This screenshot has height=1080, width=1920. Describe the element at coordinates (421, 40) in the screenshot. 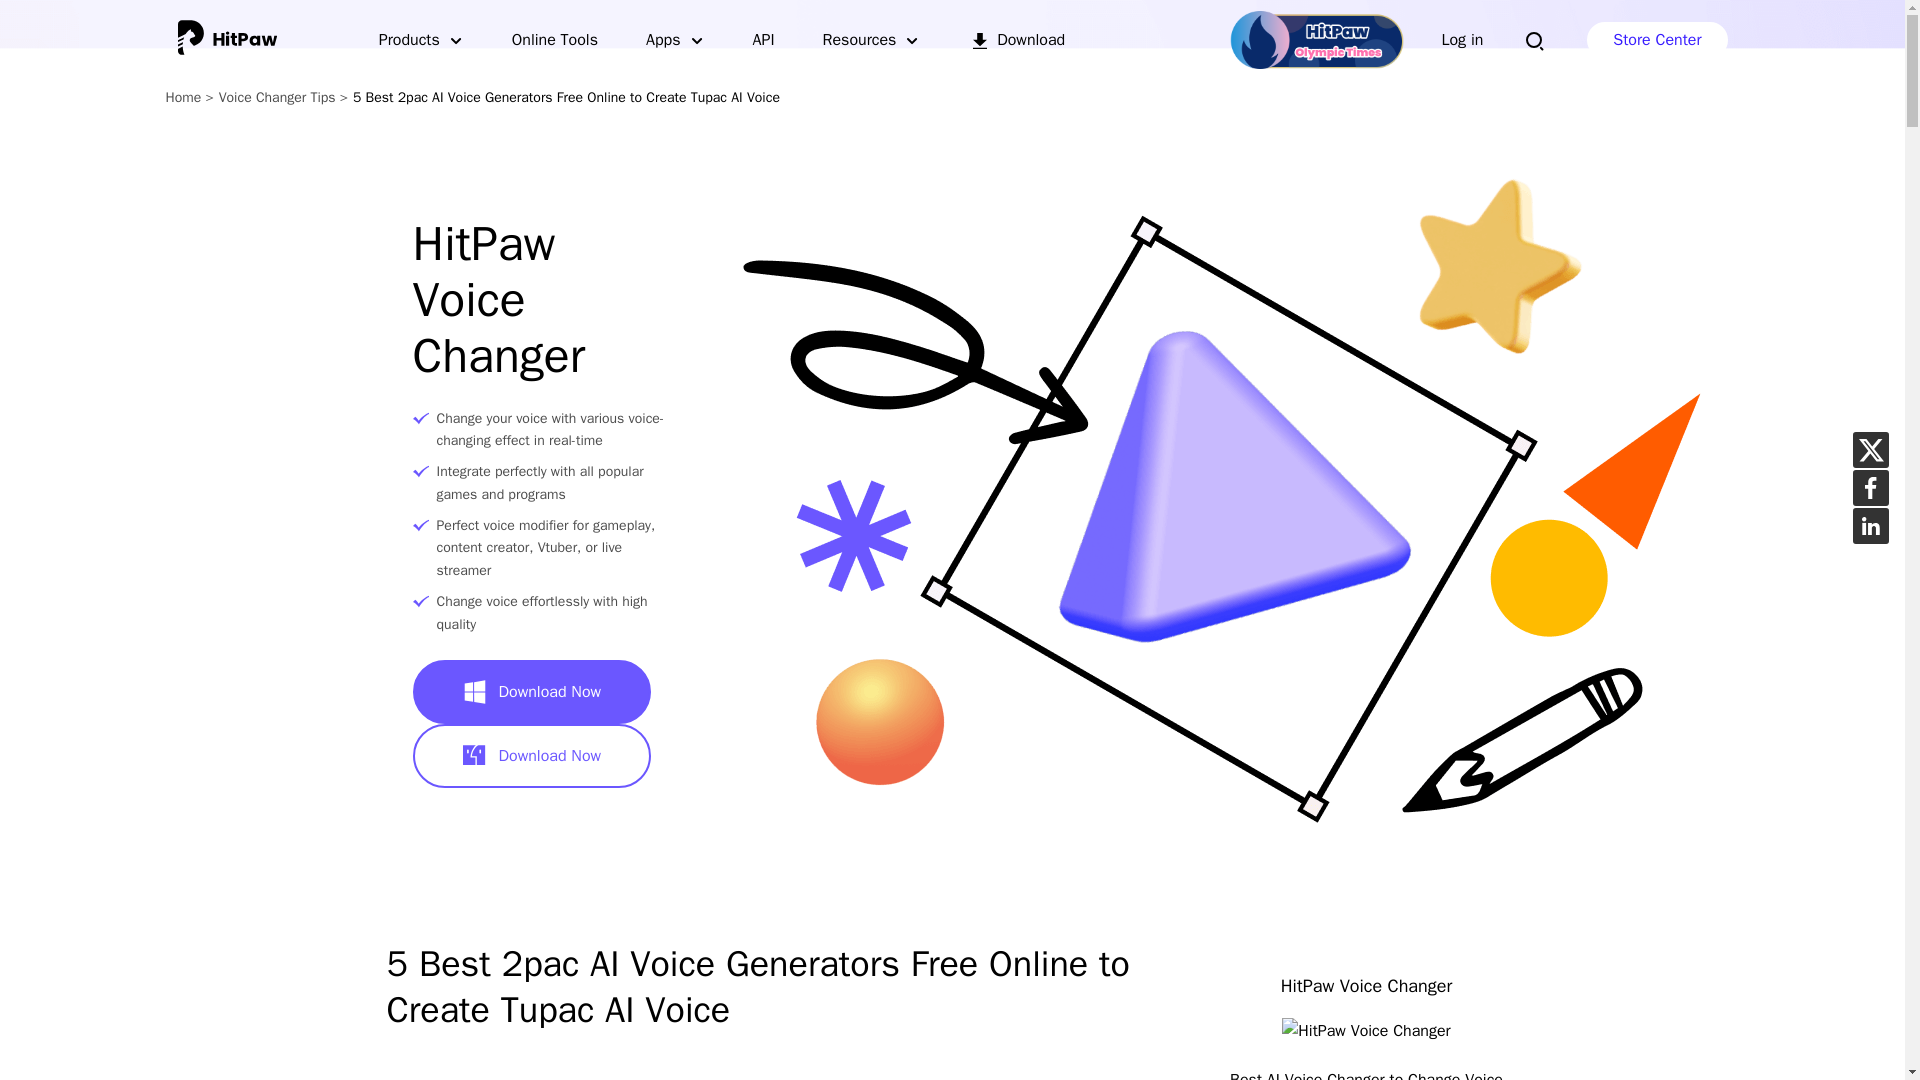

I see `Products` at that location.